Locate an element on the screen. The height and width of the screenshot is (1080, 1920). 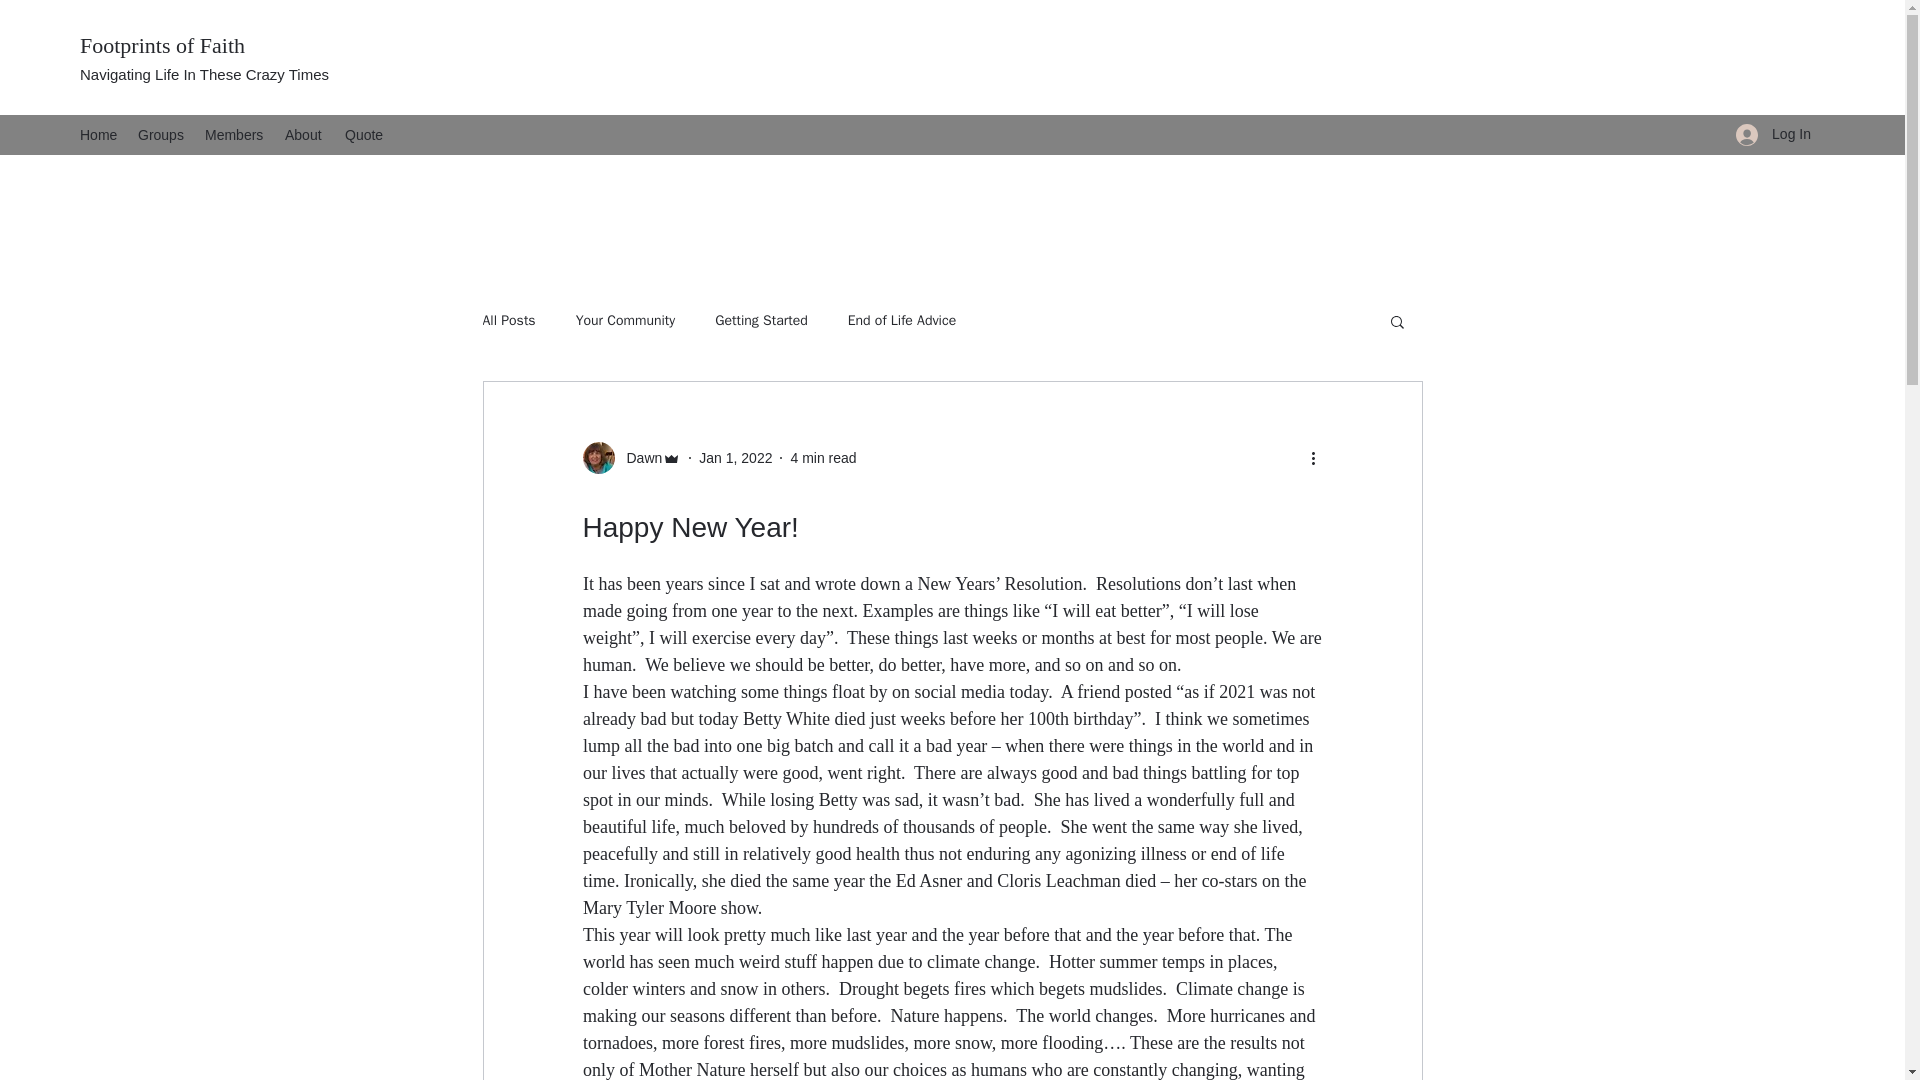
Dawn is located at coordinates (631, 458).